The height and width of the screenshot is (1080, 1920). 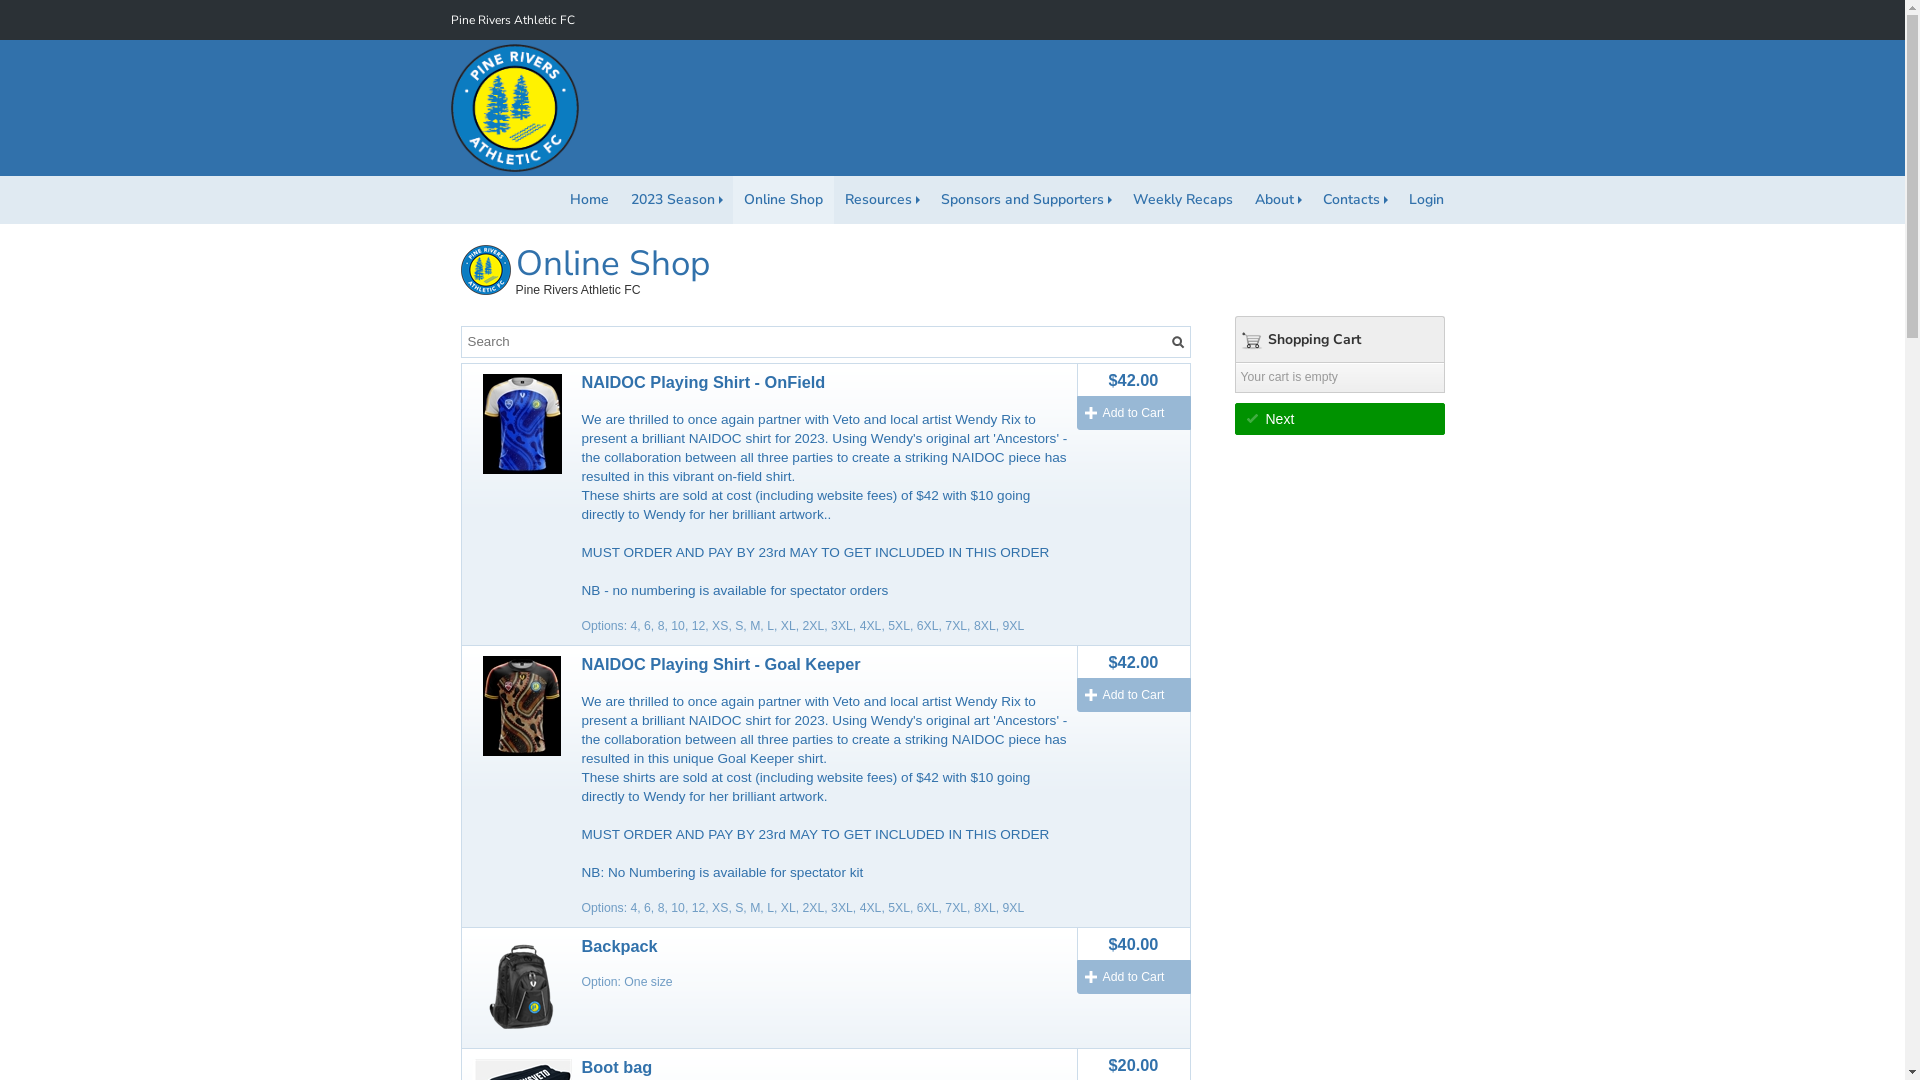 What do you see at coordinates (882, 200) in the screenshot?
I see `Resources` at bounding box center [882, 200].